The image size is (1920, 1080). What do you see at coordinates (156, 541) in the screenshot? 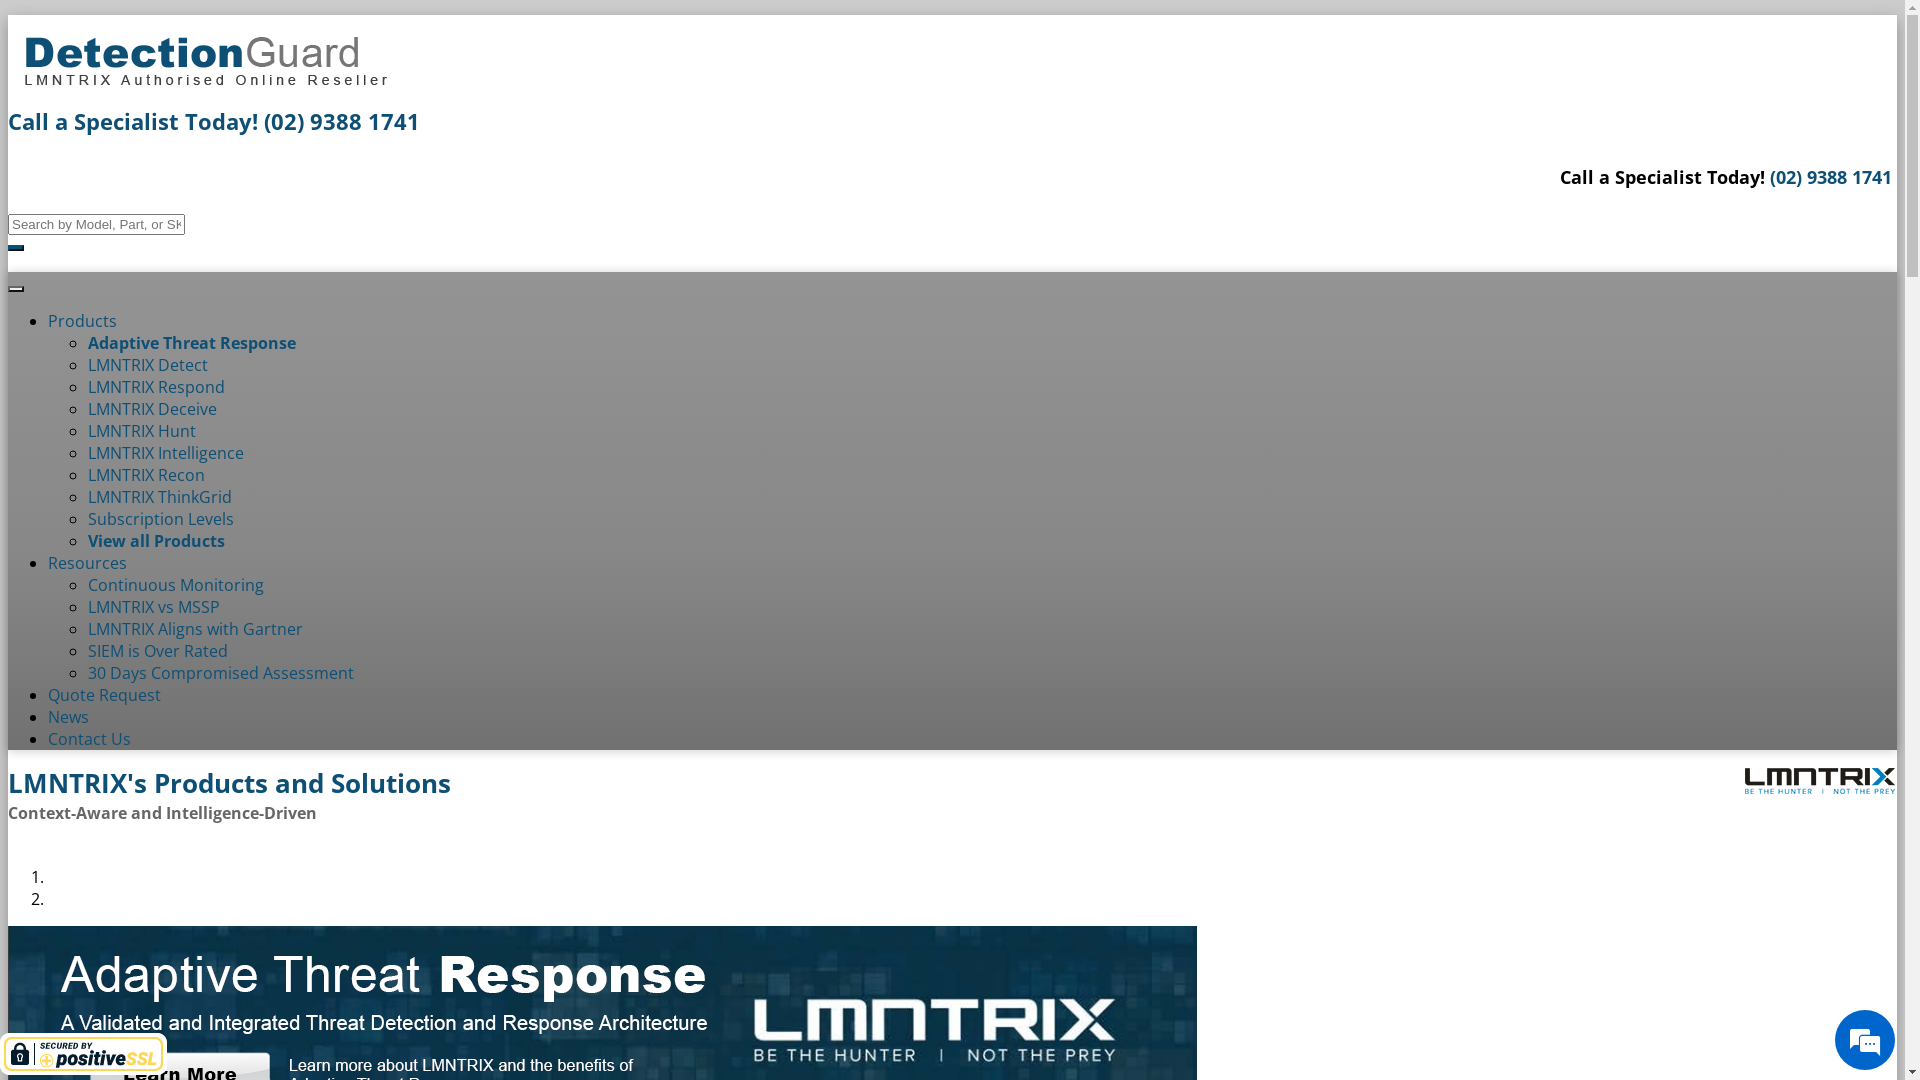
I see `View all Products` at bounding box center [156, 541].